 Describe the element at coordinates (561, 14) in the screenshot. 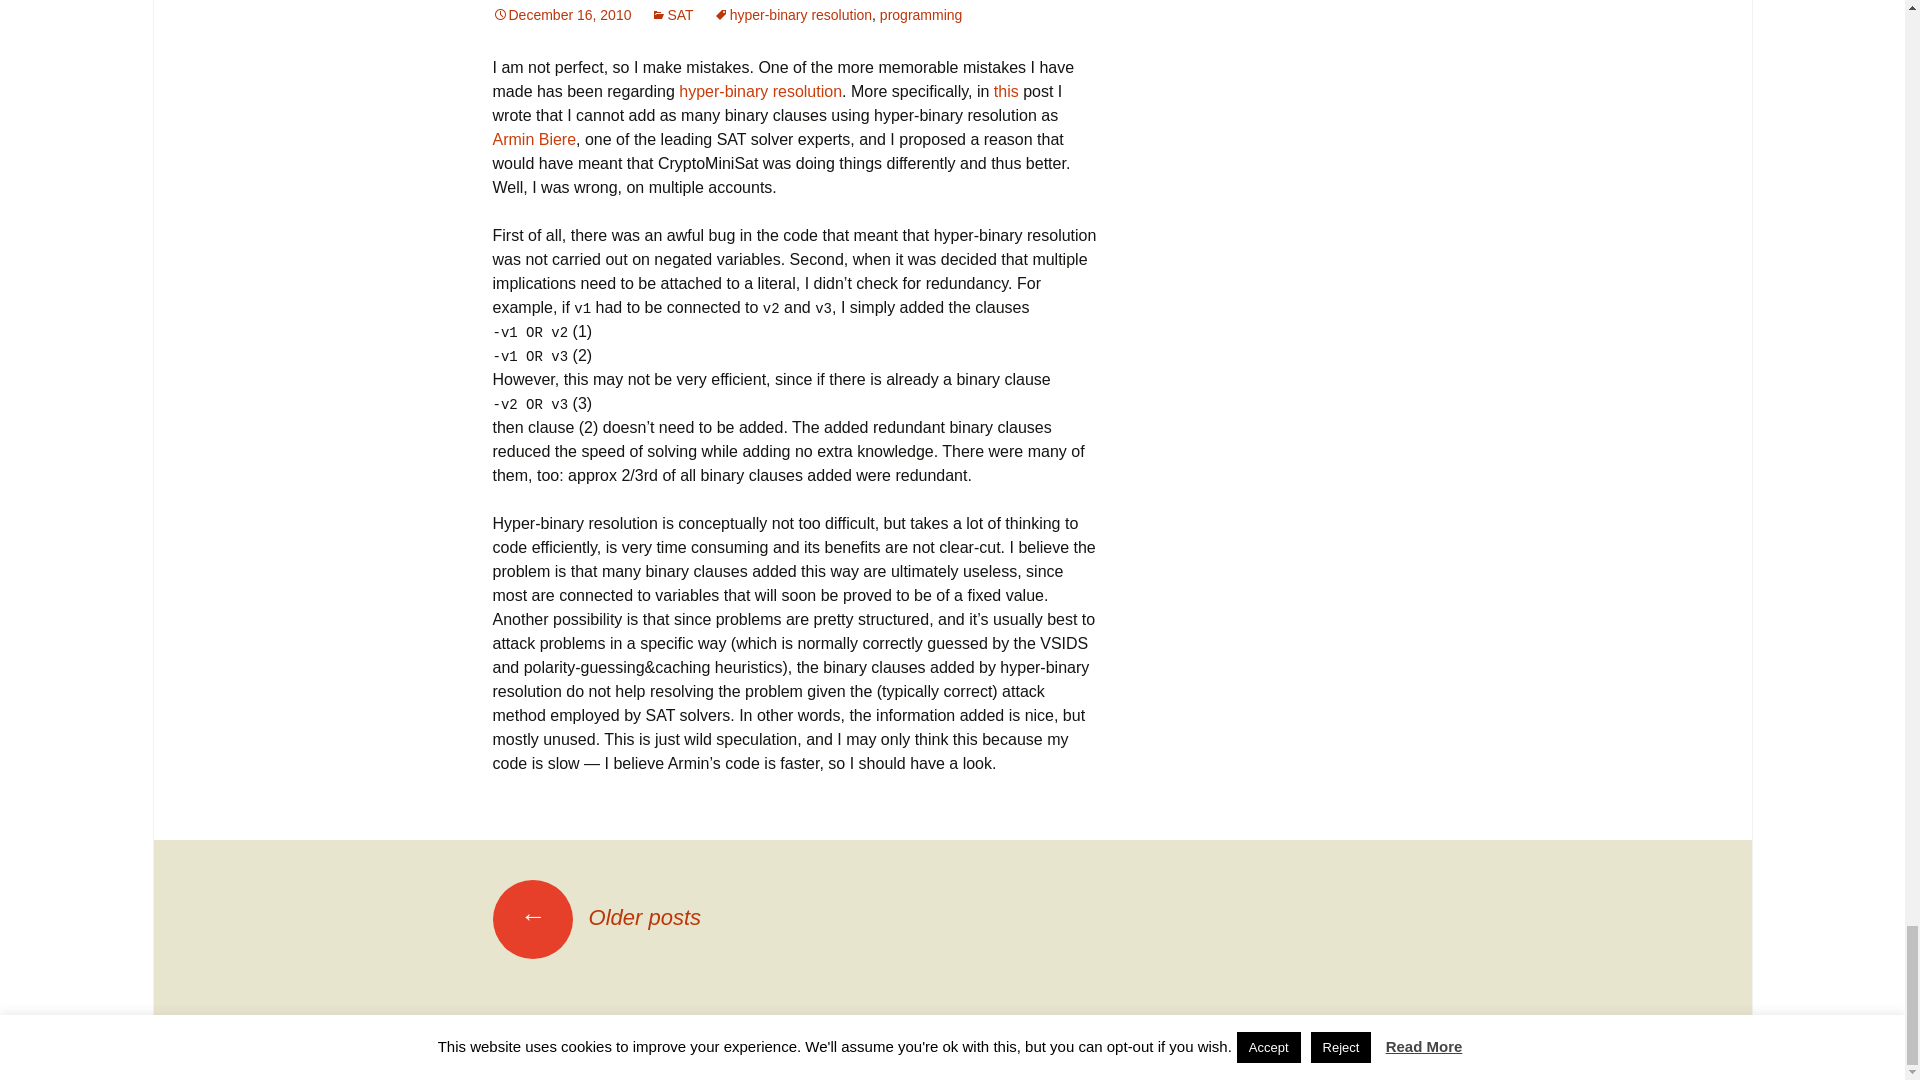

I see `Permalink to Hyper-binary resolution: I was wrong, again` at that location.